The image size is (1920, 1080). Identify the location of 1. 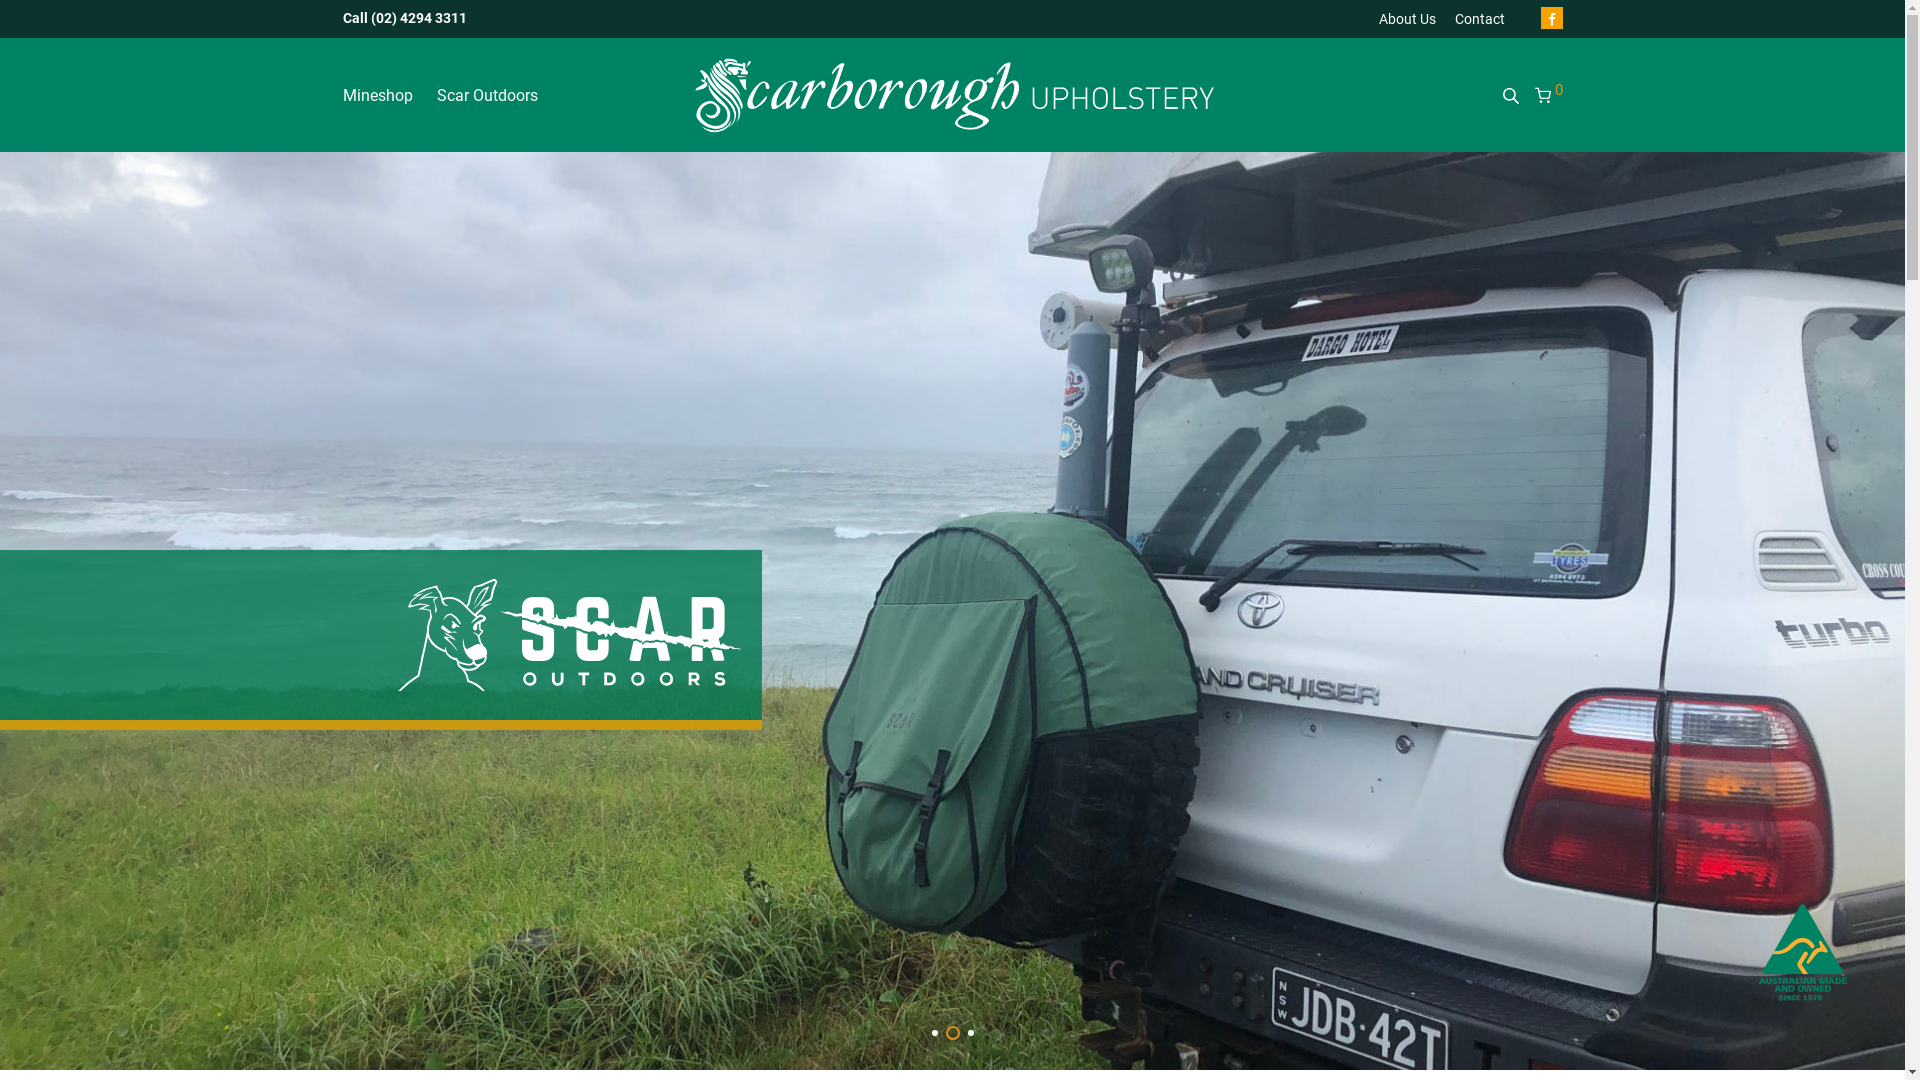
(935, 1033).